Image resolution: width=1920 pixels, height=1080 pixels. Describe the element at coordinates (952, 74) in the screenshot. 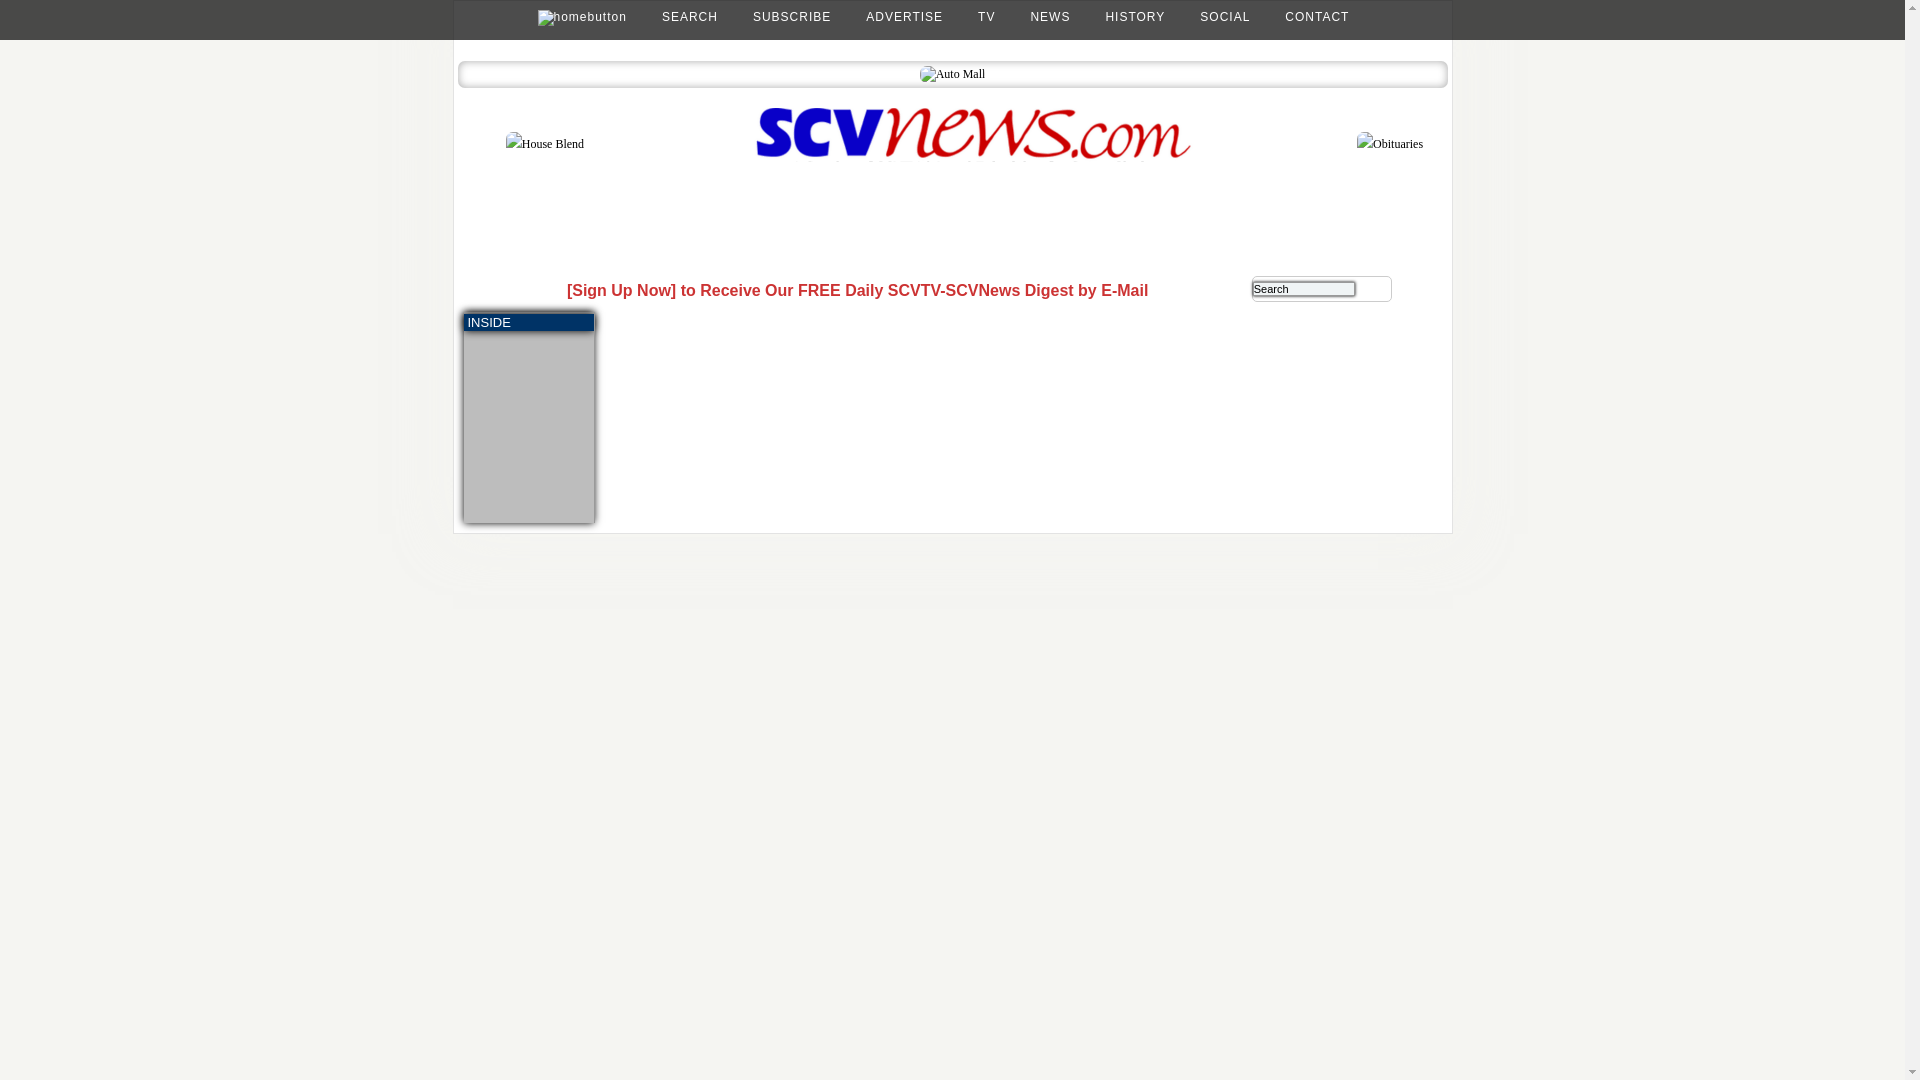

I see `Auto Mall` at that location.